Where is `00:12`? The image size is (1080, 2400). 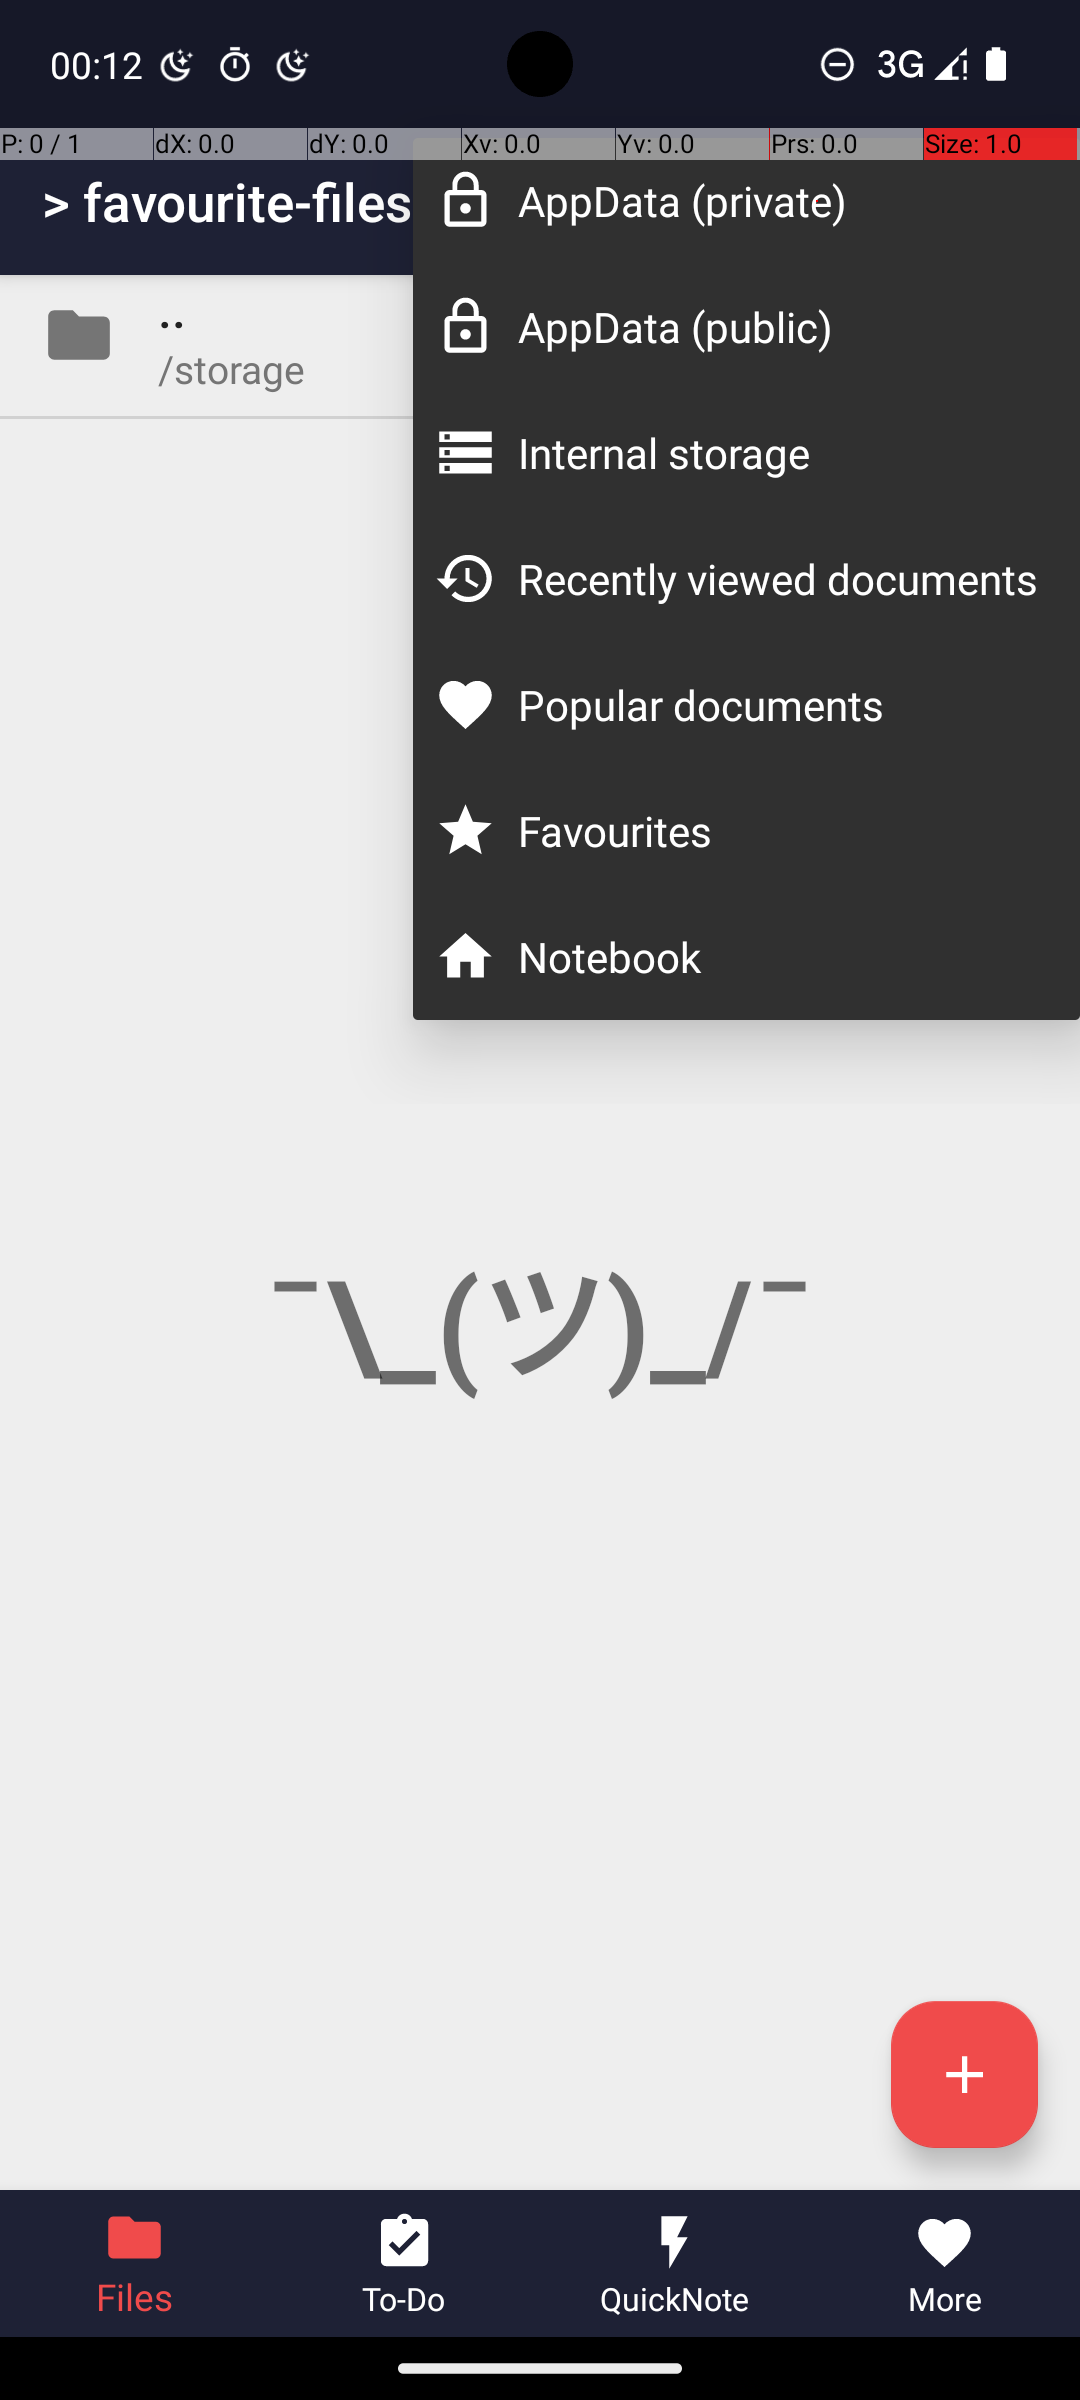
00:12 is located at coordinates (99, 64).